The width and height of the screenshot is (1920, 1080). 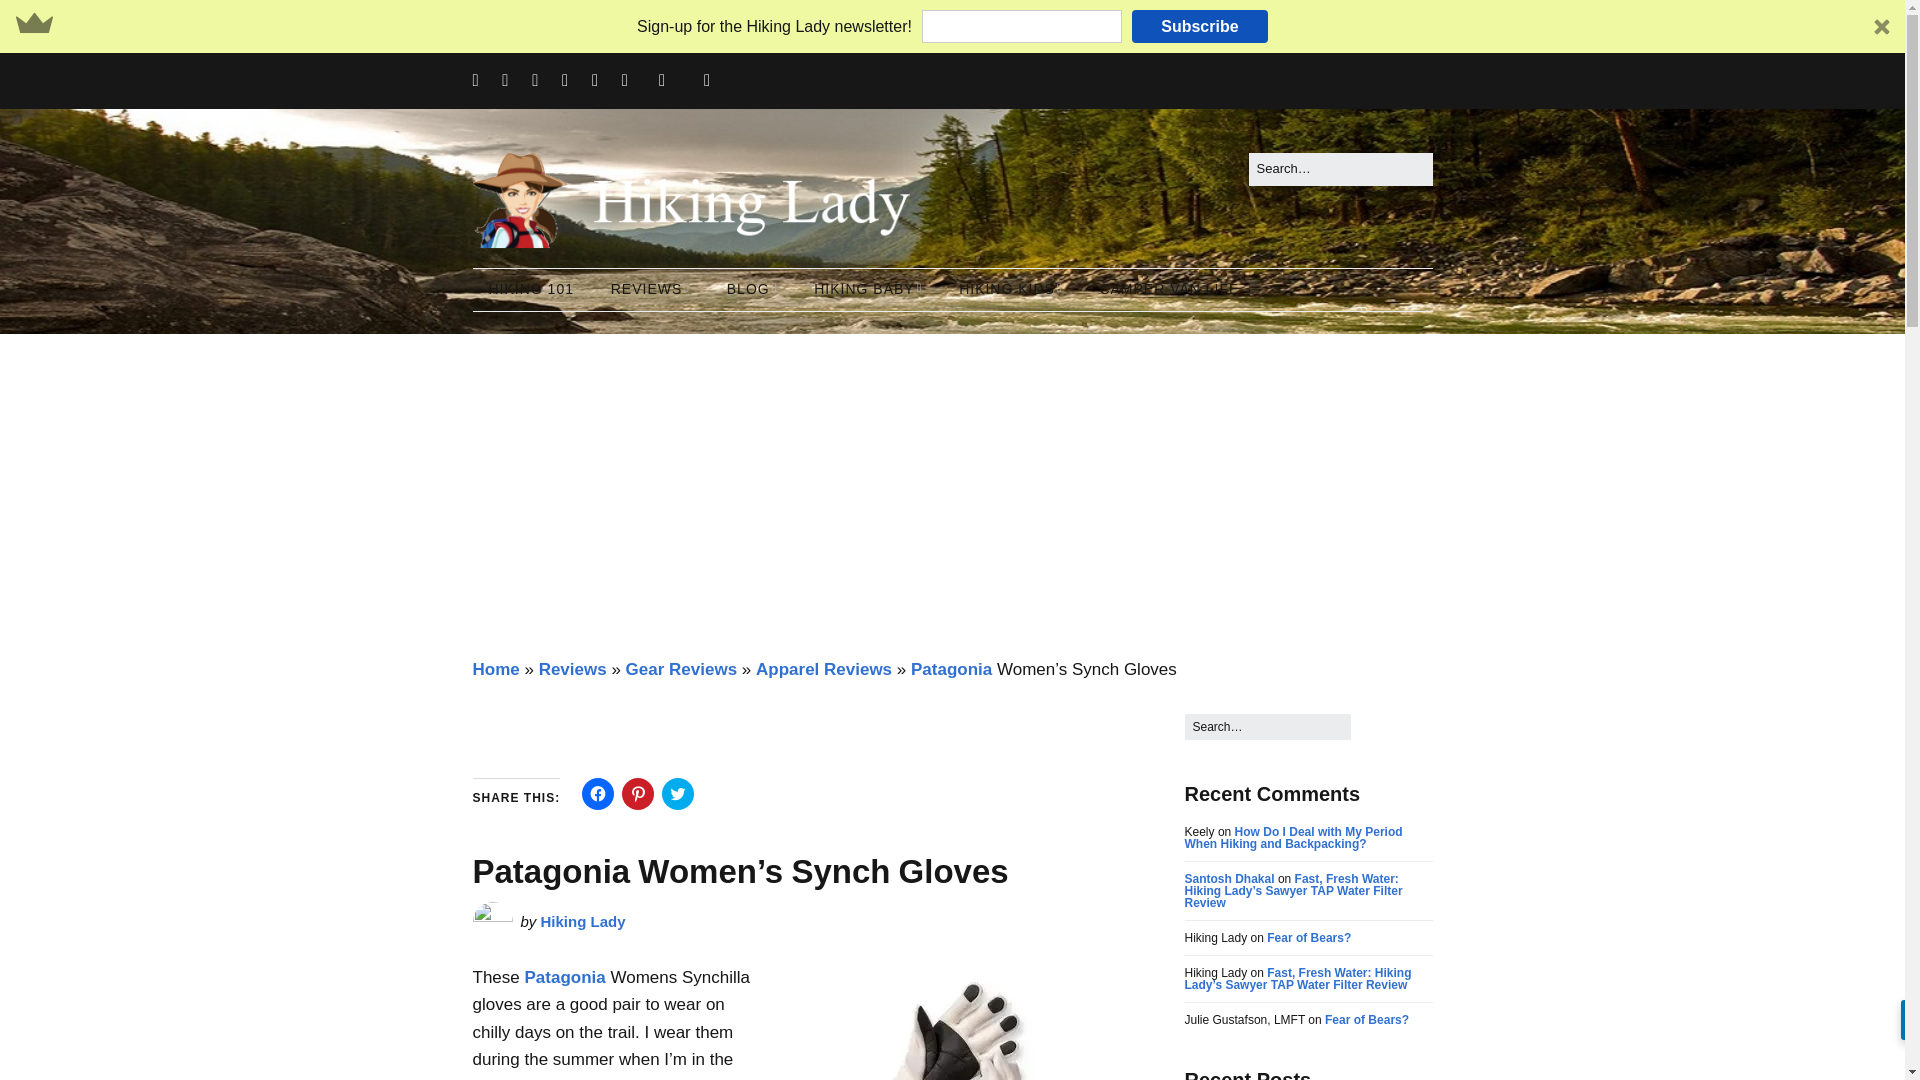 I want to click on Click to share on Pinterest, so click(x=638, y=794).